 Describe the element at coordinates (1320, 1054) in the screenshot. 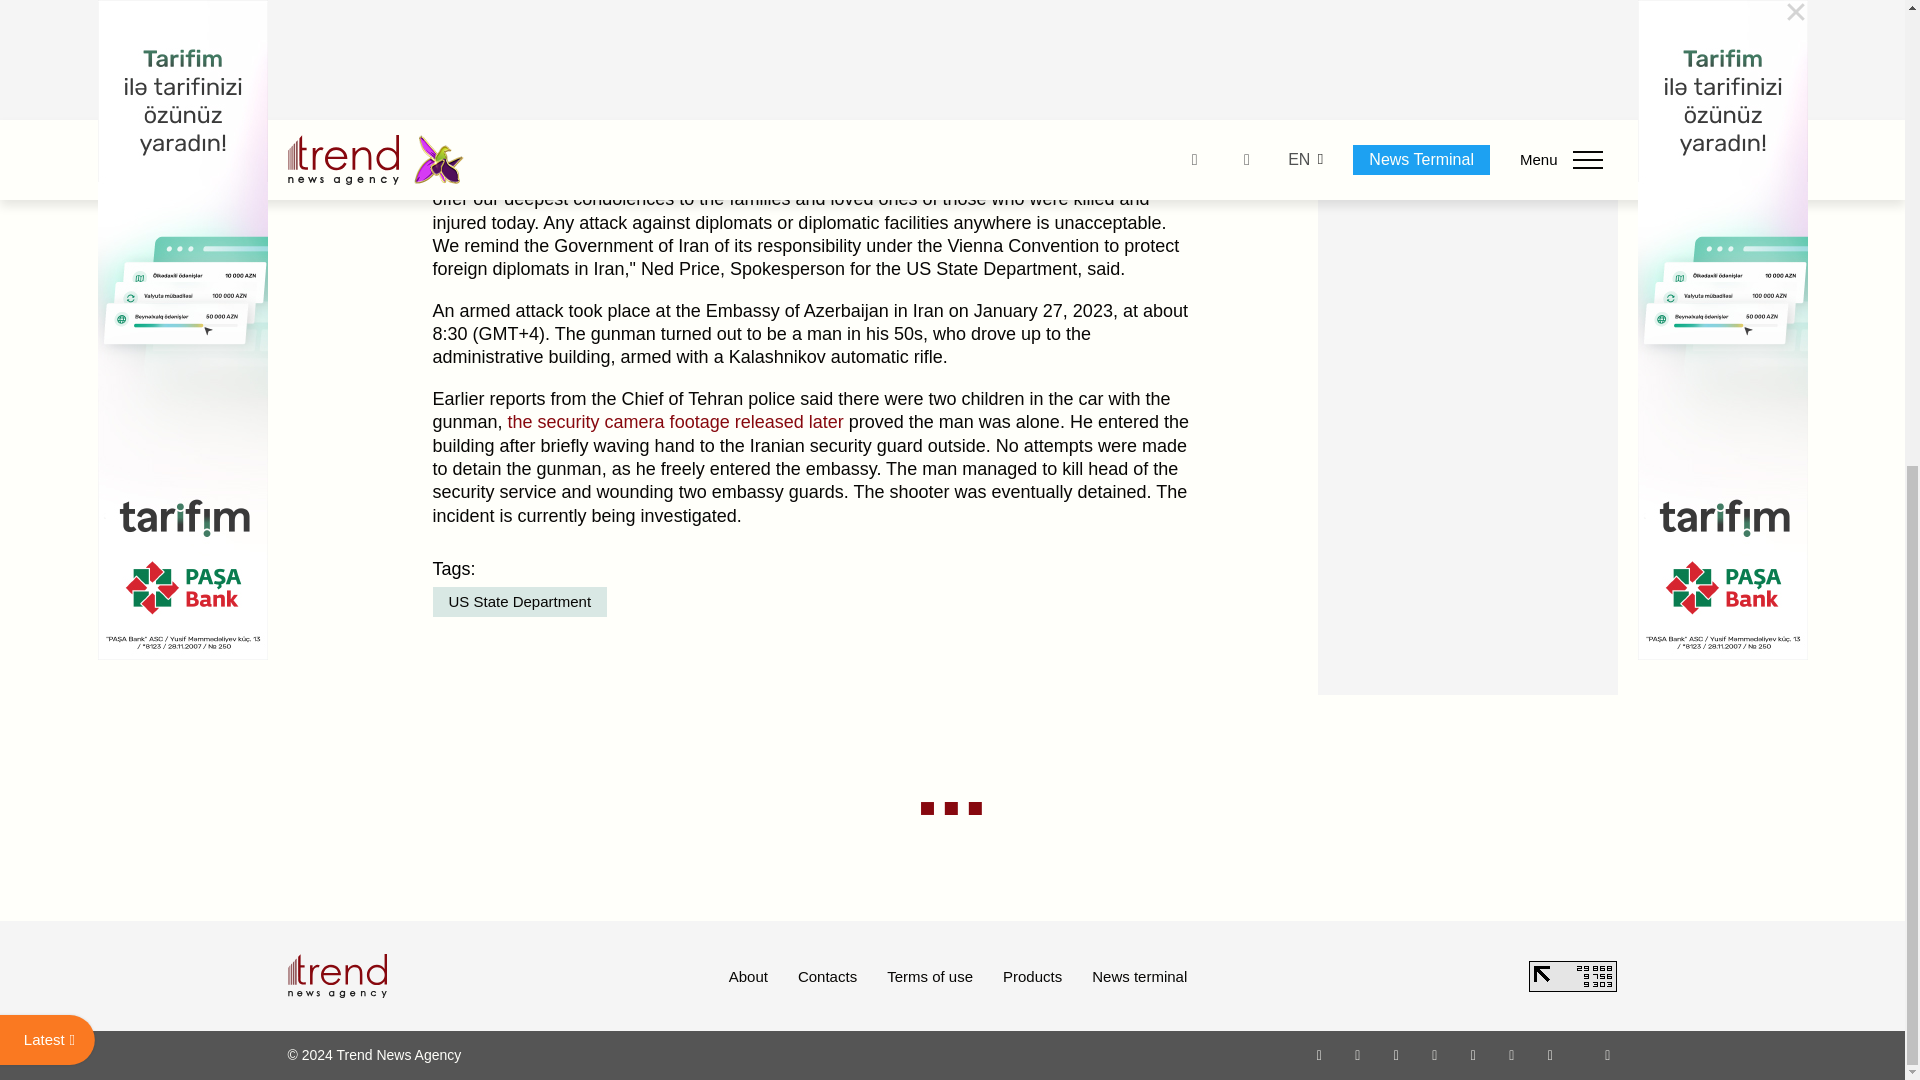

I see `Whatsapp` at that location.